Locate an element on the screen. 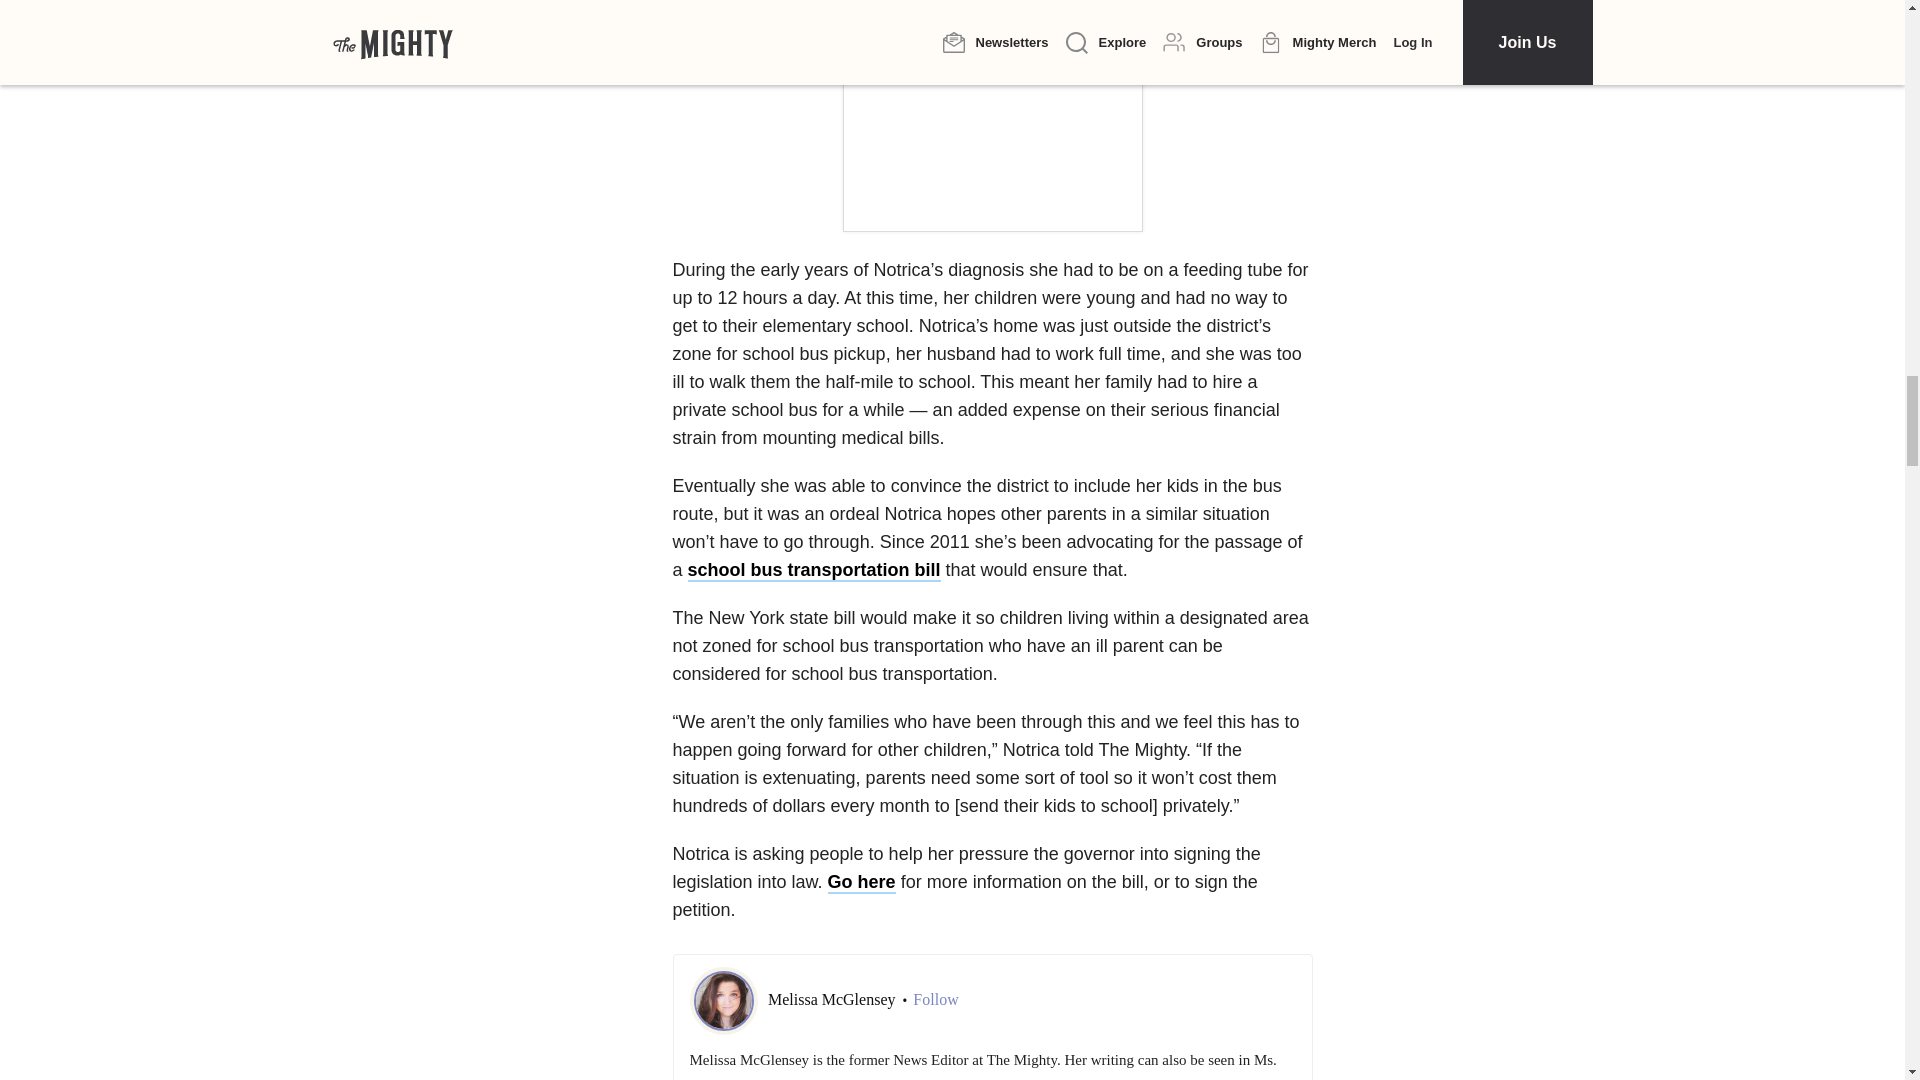  Melissa McGlensey is located at coordinates (834, 999).